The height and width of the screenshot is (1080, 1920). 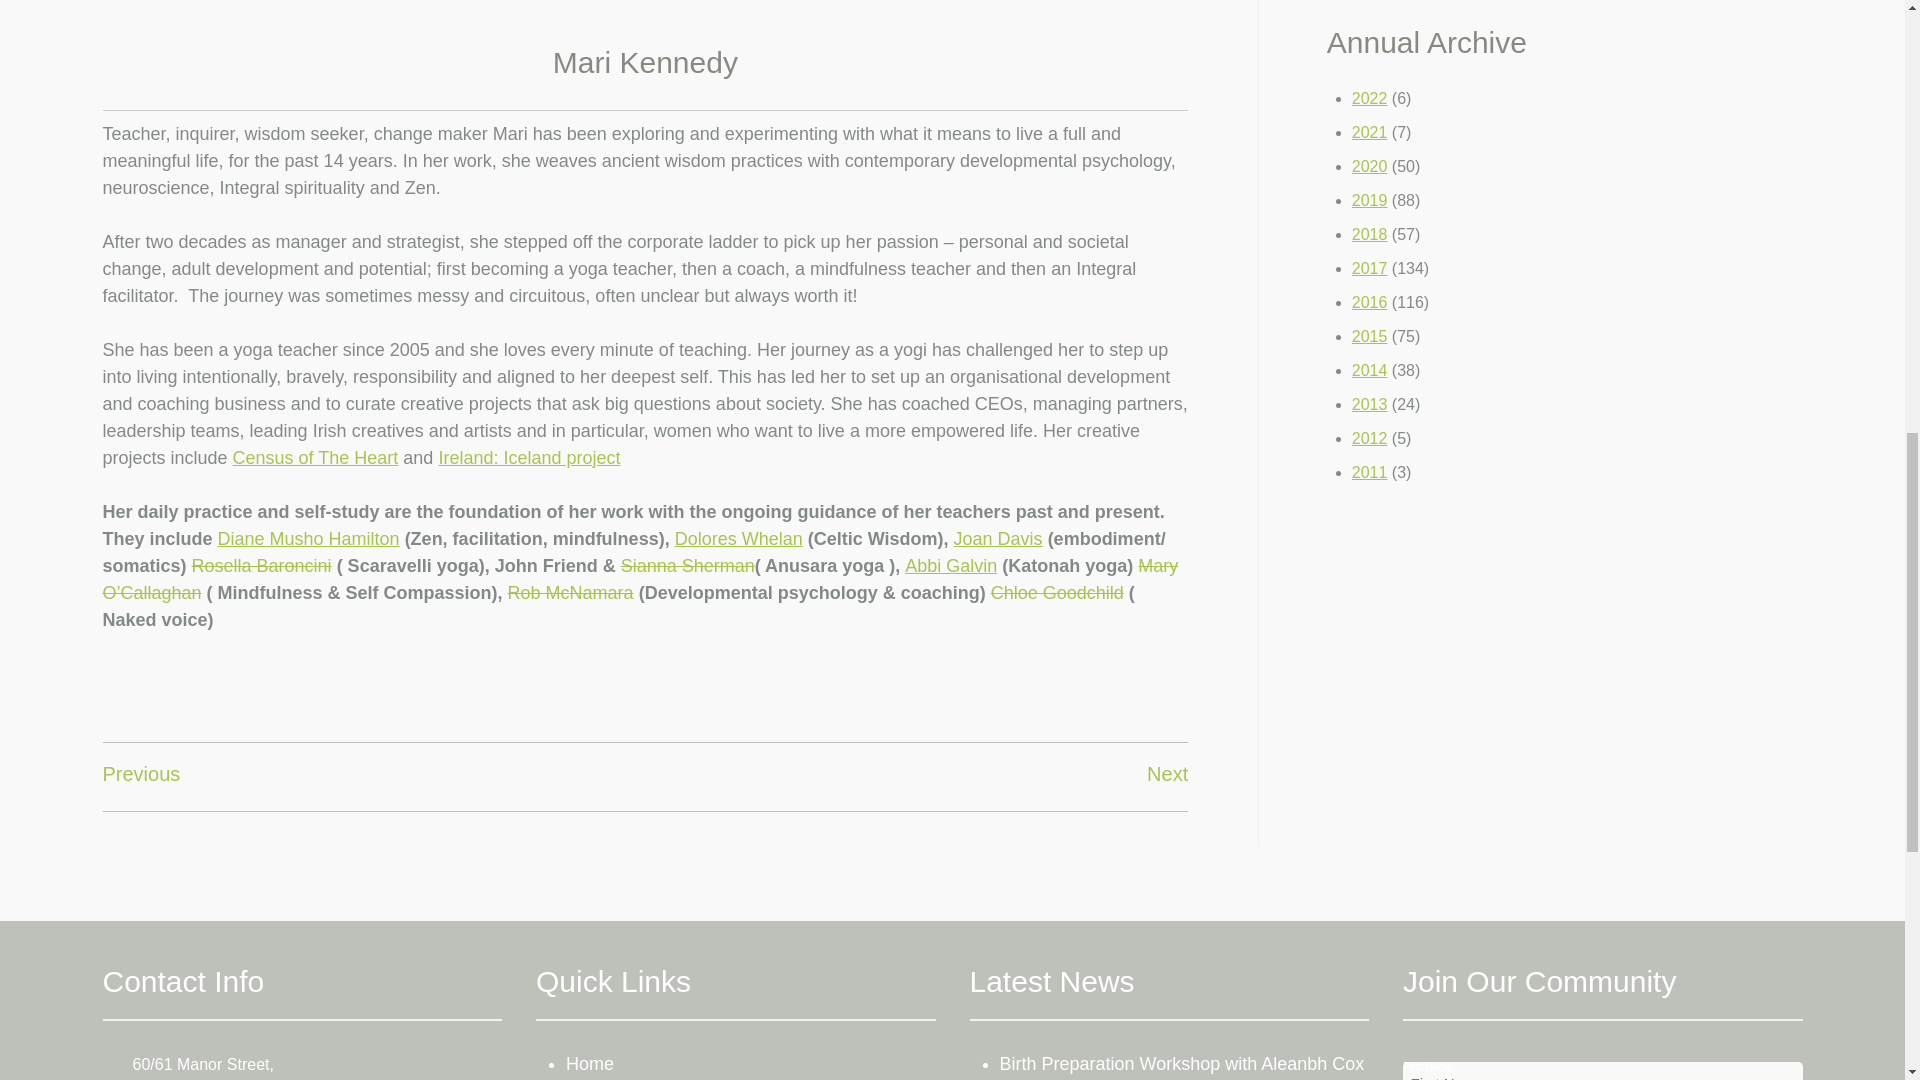 I want to click on Ireland: Iceland project, so click(x=528, y=458).